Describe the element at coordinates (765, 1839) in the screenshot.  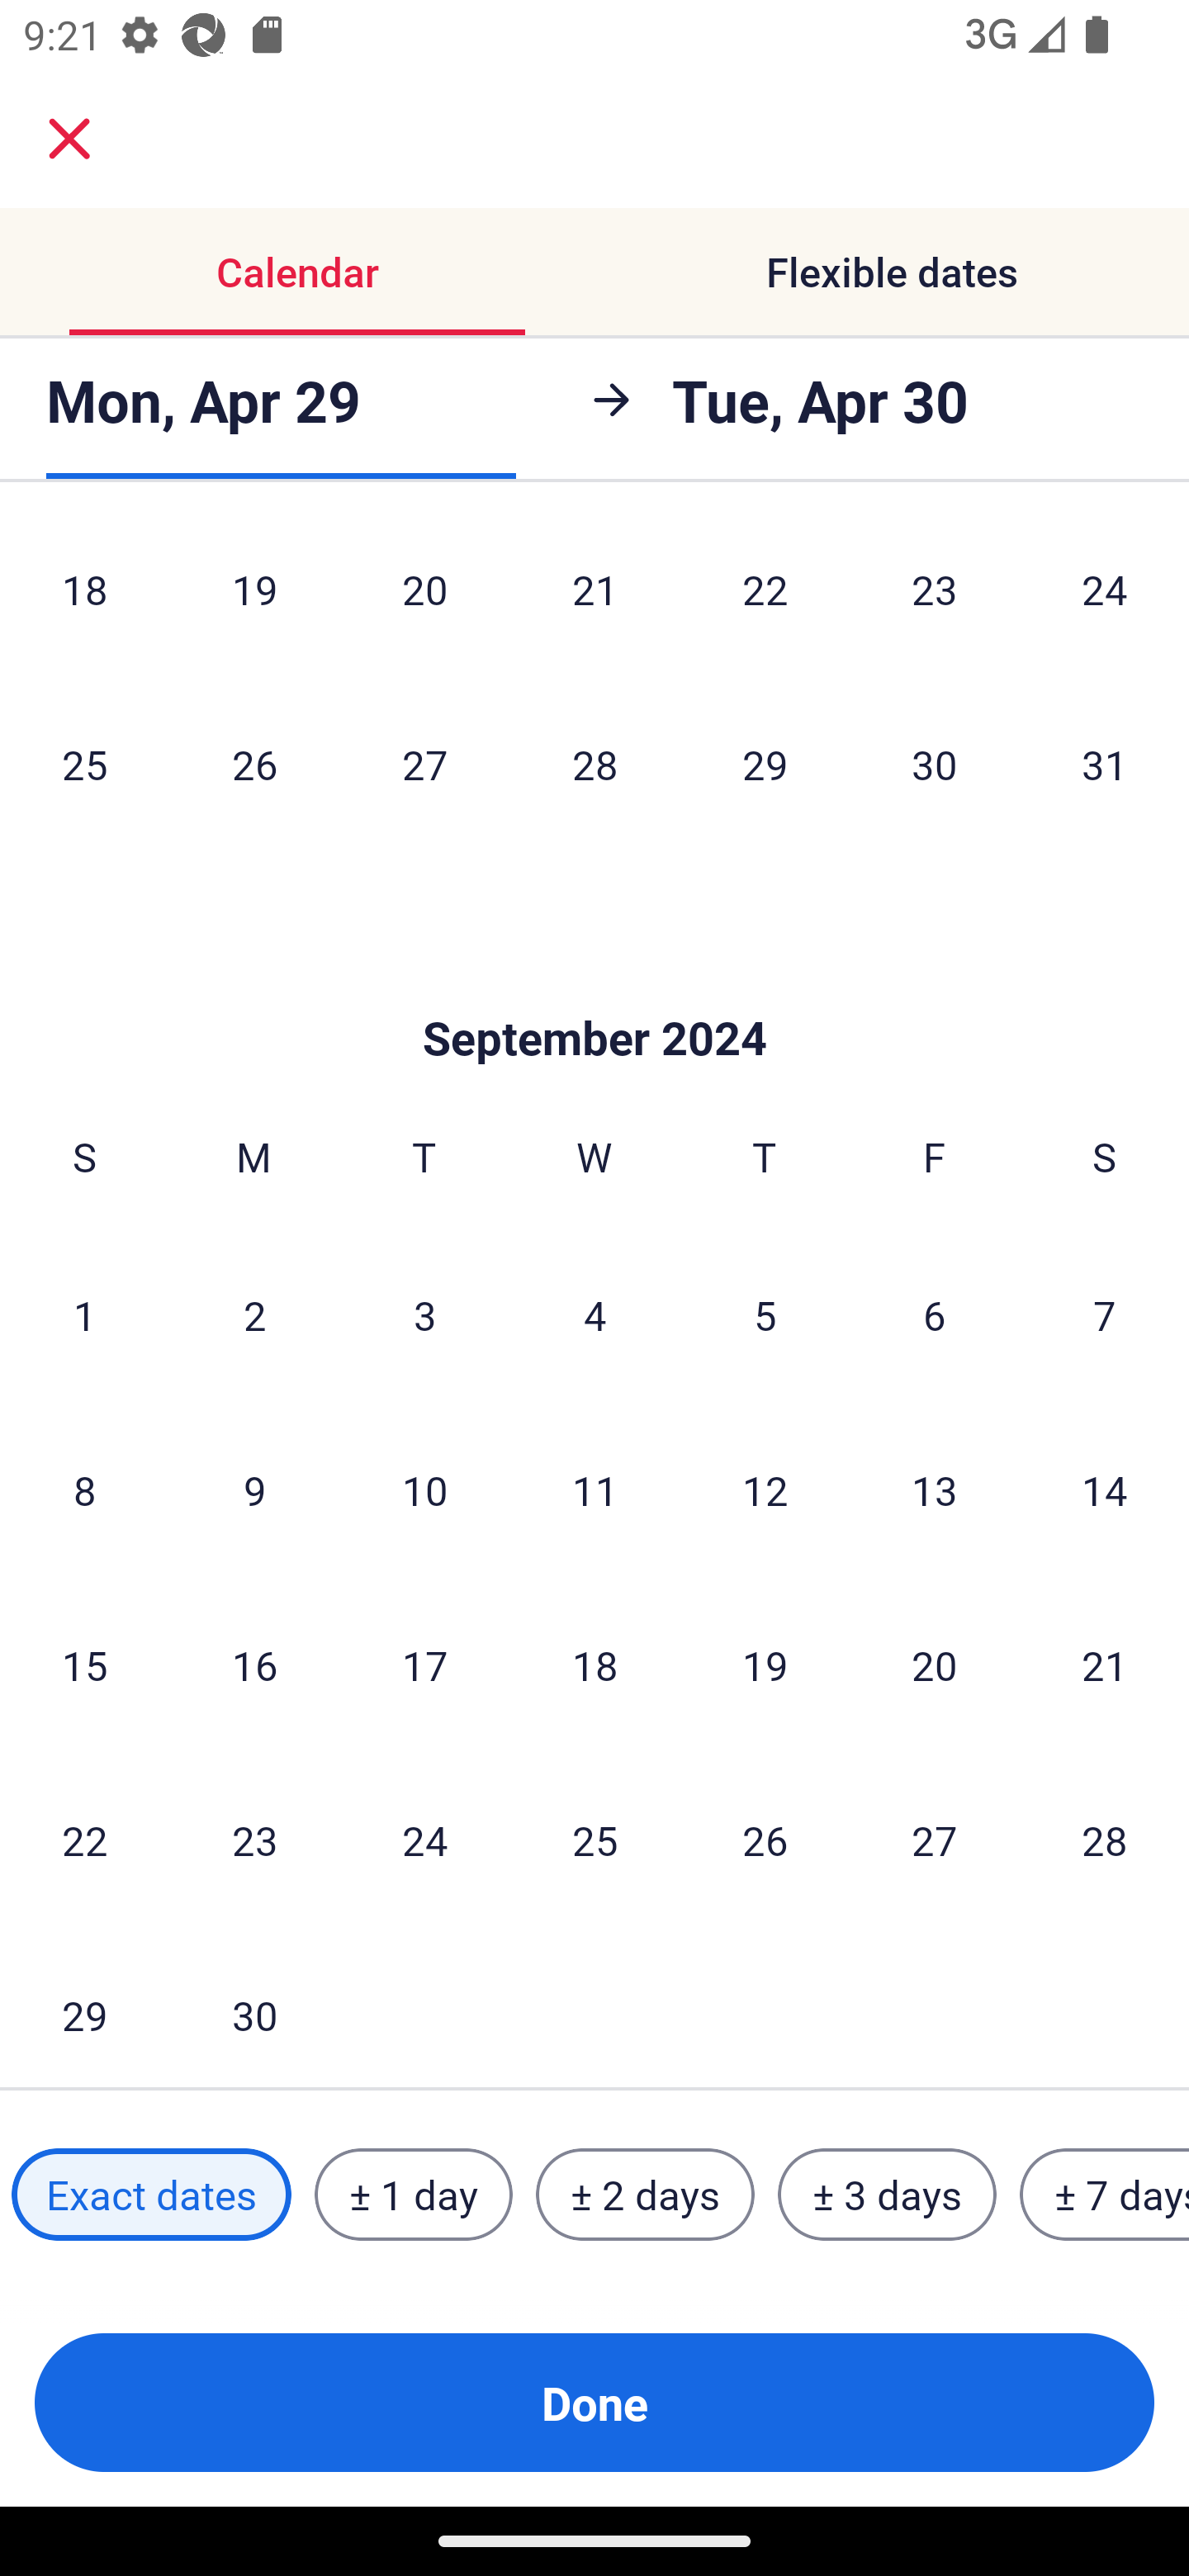
I see `26 Thursday, September 26, 2024` at that location.